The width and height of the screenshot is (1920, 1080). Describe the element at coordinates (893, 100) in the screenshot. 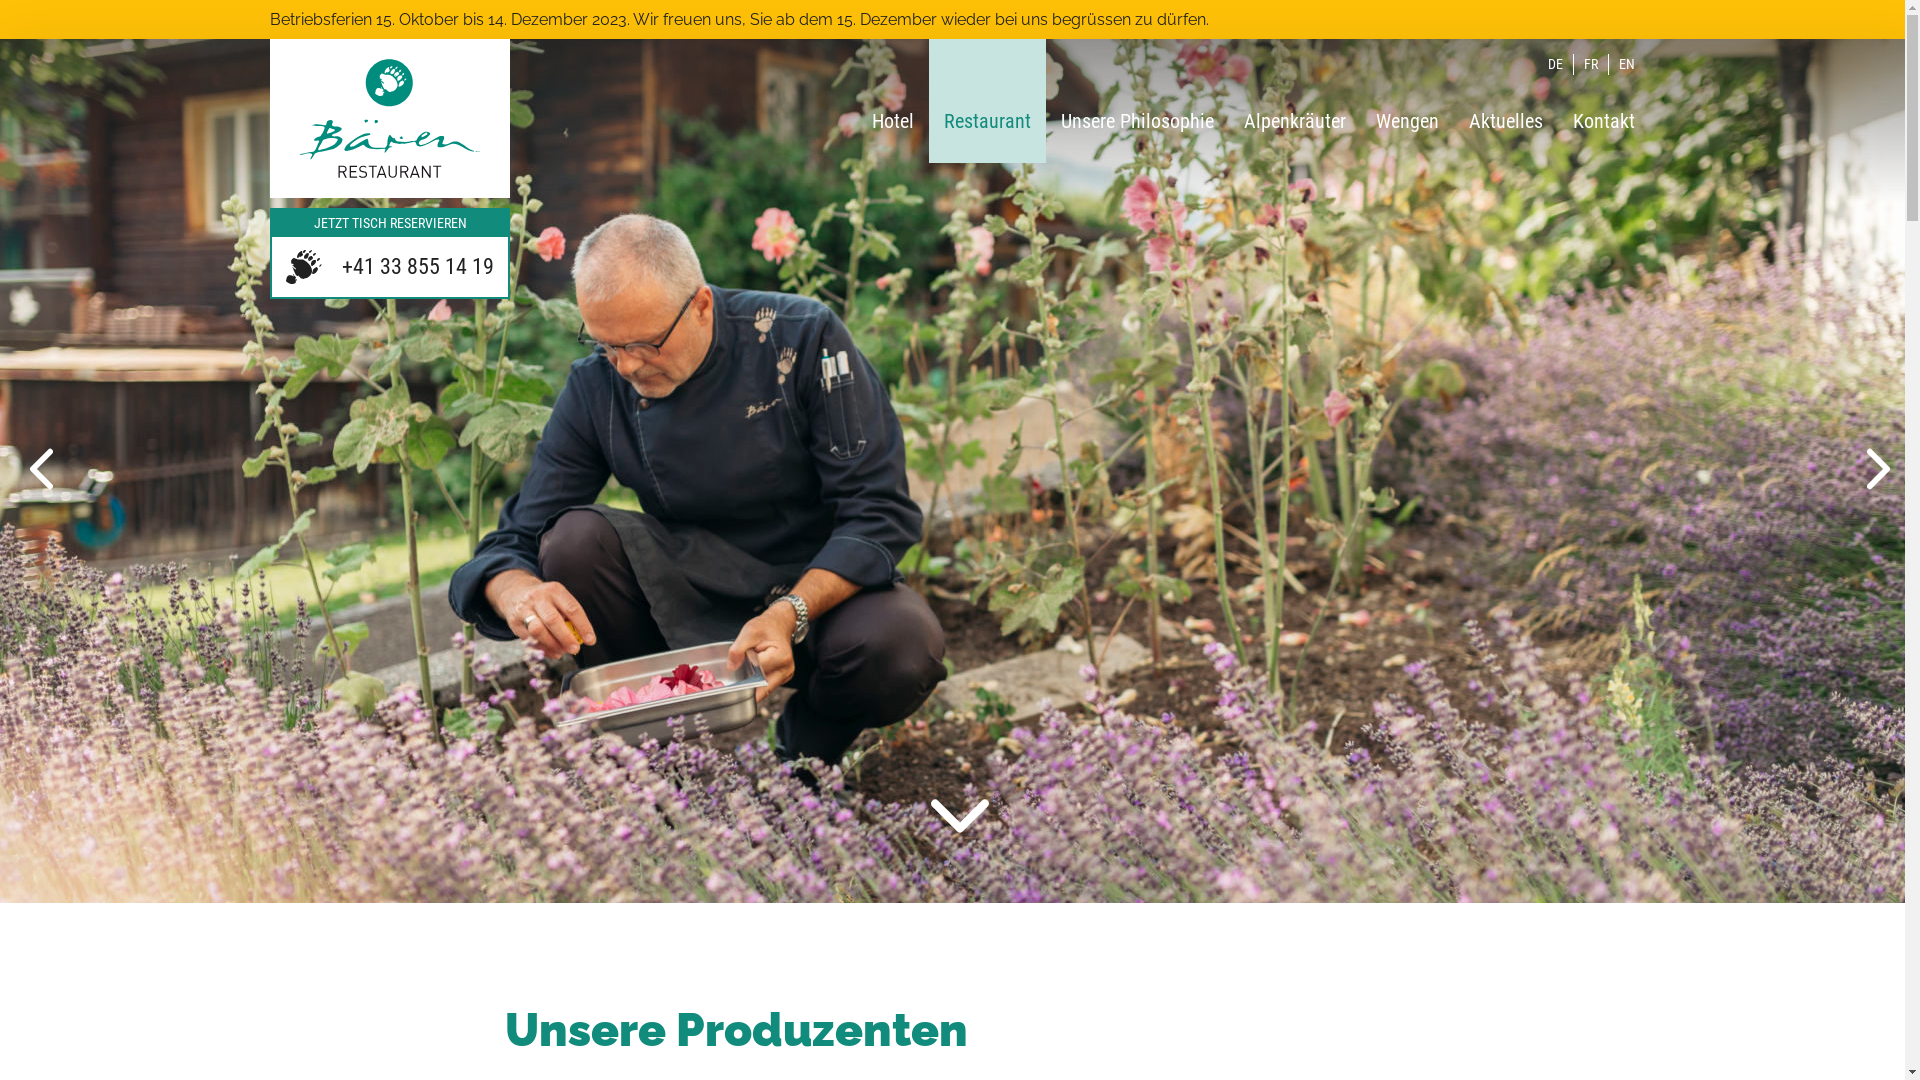

I see `Hotel` at that location.